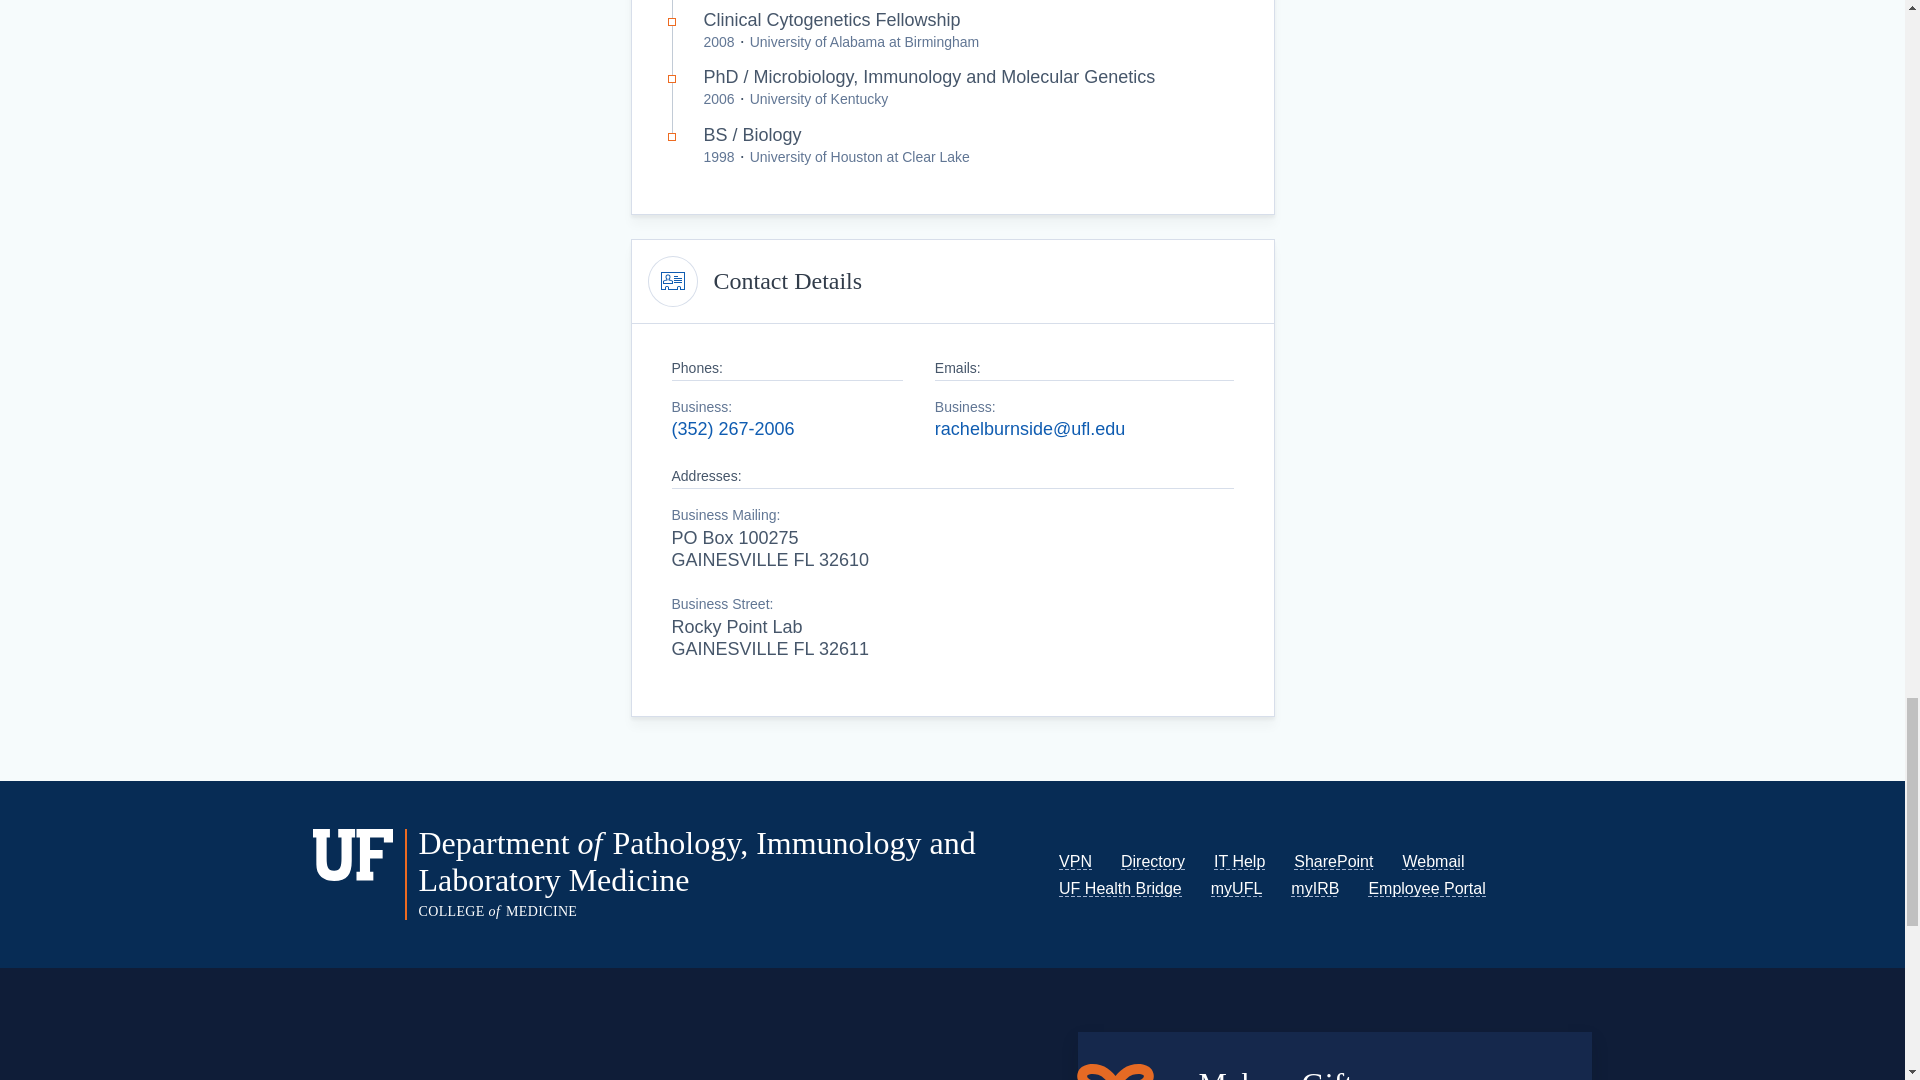  Describe the element at coordinates (1120, 888) in the screenshot. I see `UF Health Bridge` at that location.